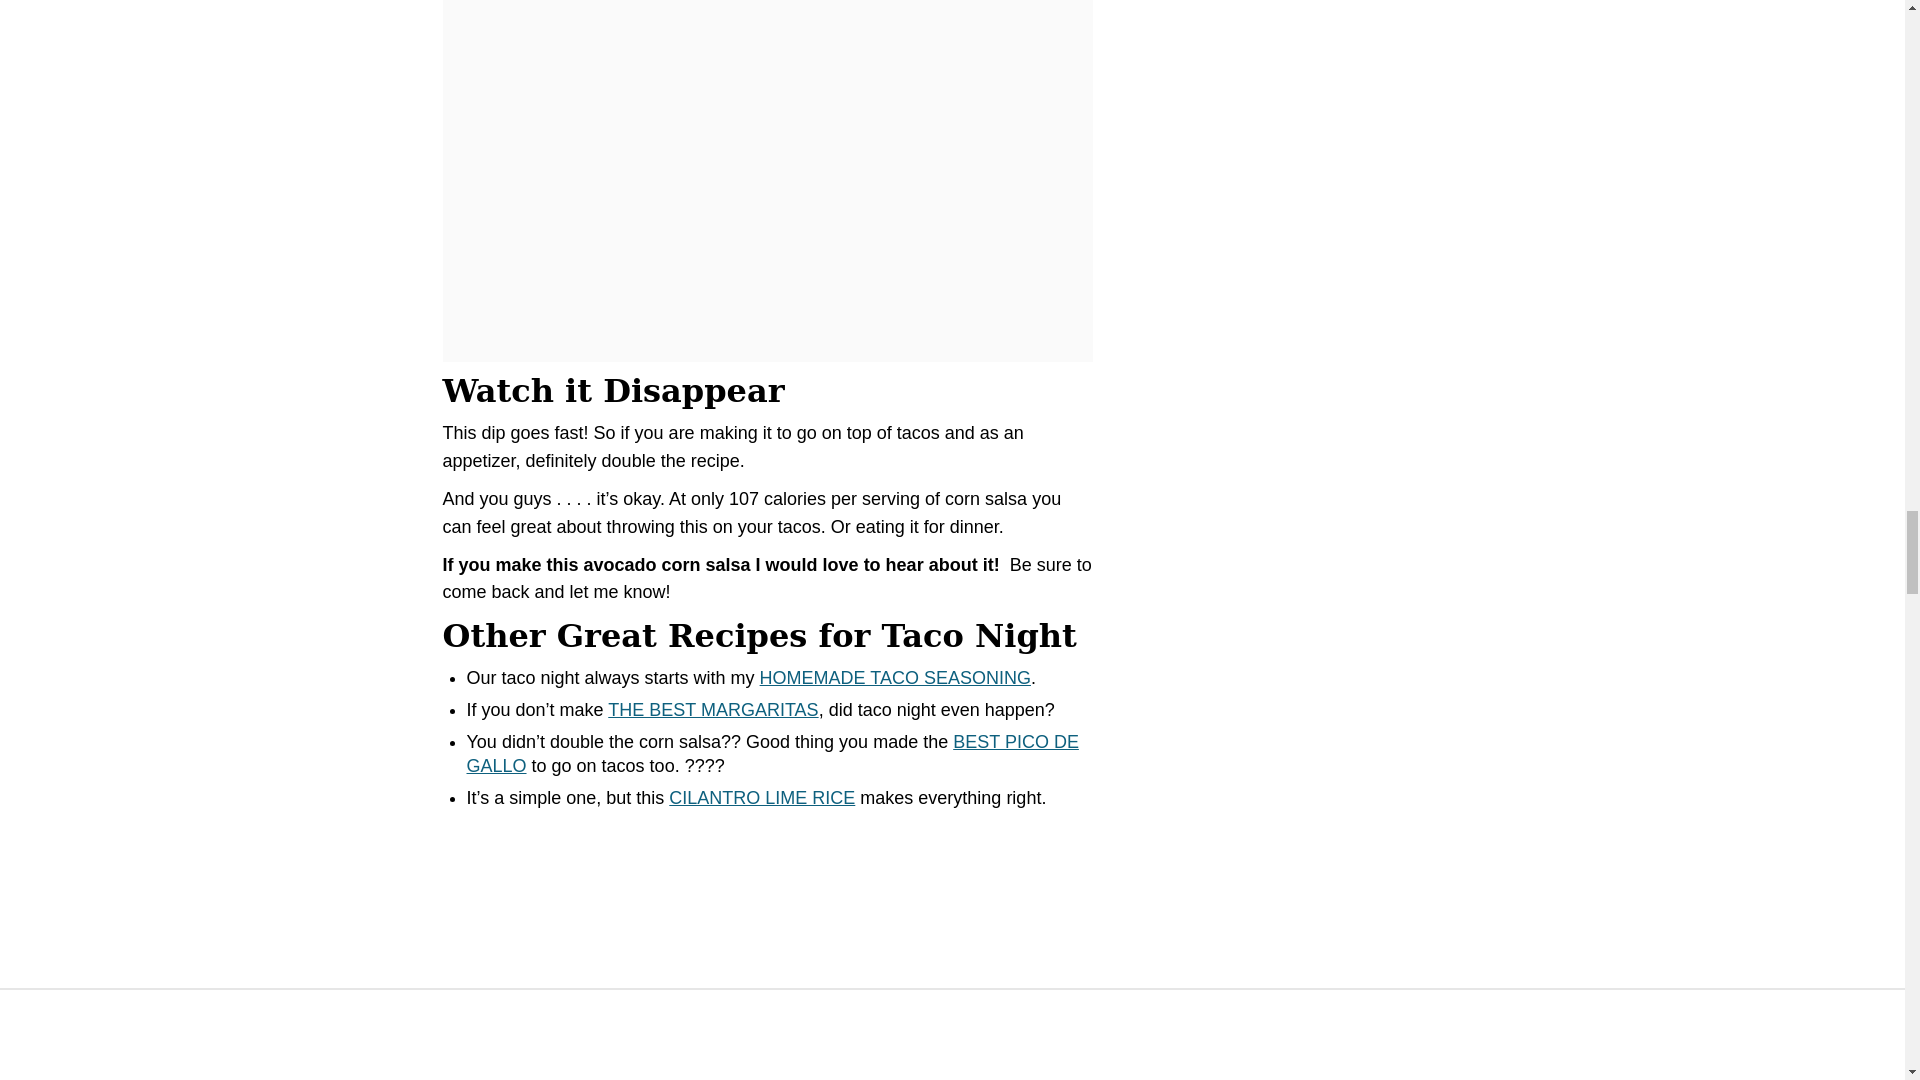 This screenshot has height=1080, width=1920. I want to click on Cilantro Lime Rice, so click(761, 798).